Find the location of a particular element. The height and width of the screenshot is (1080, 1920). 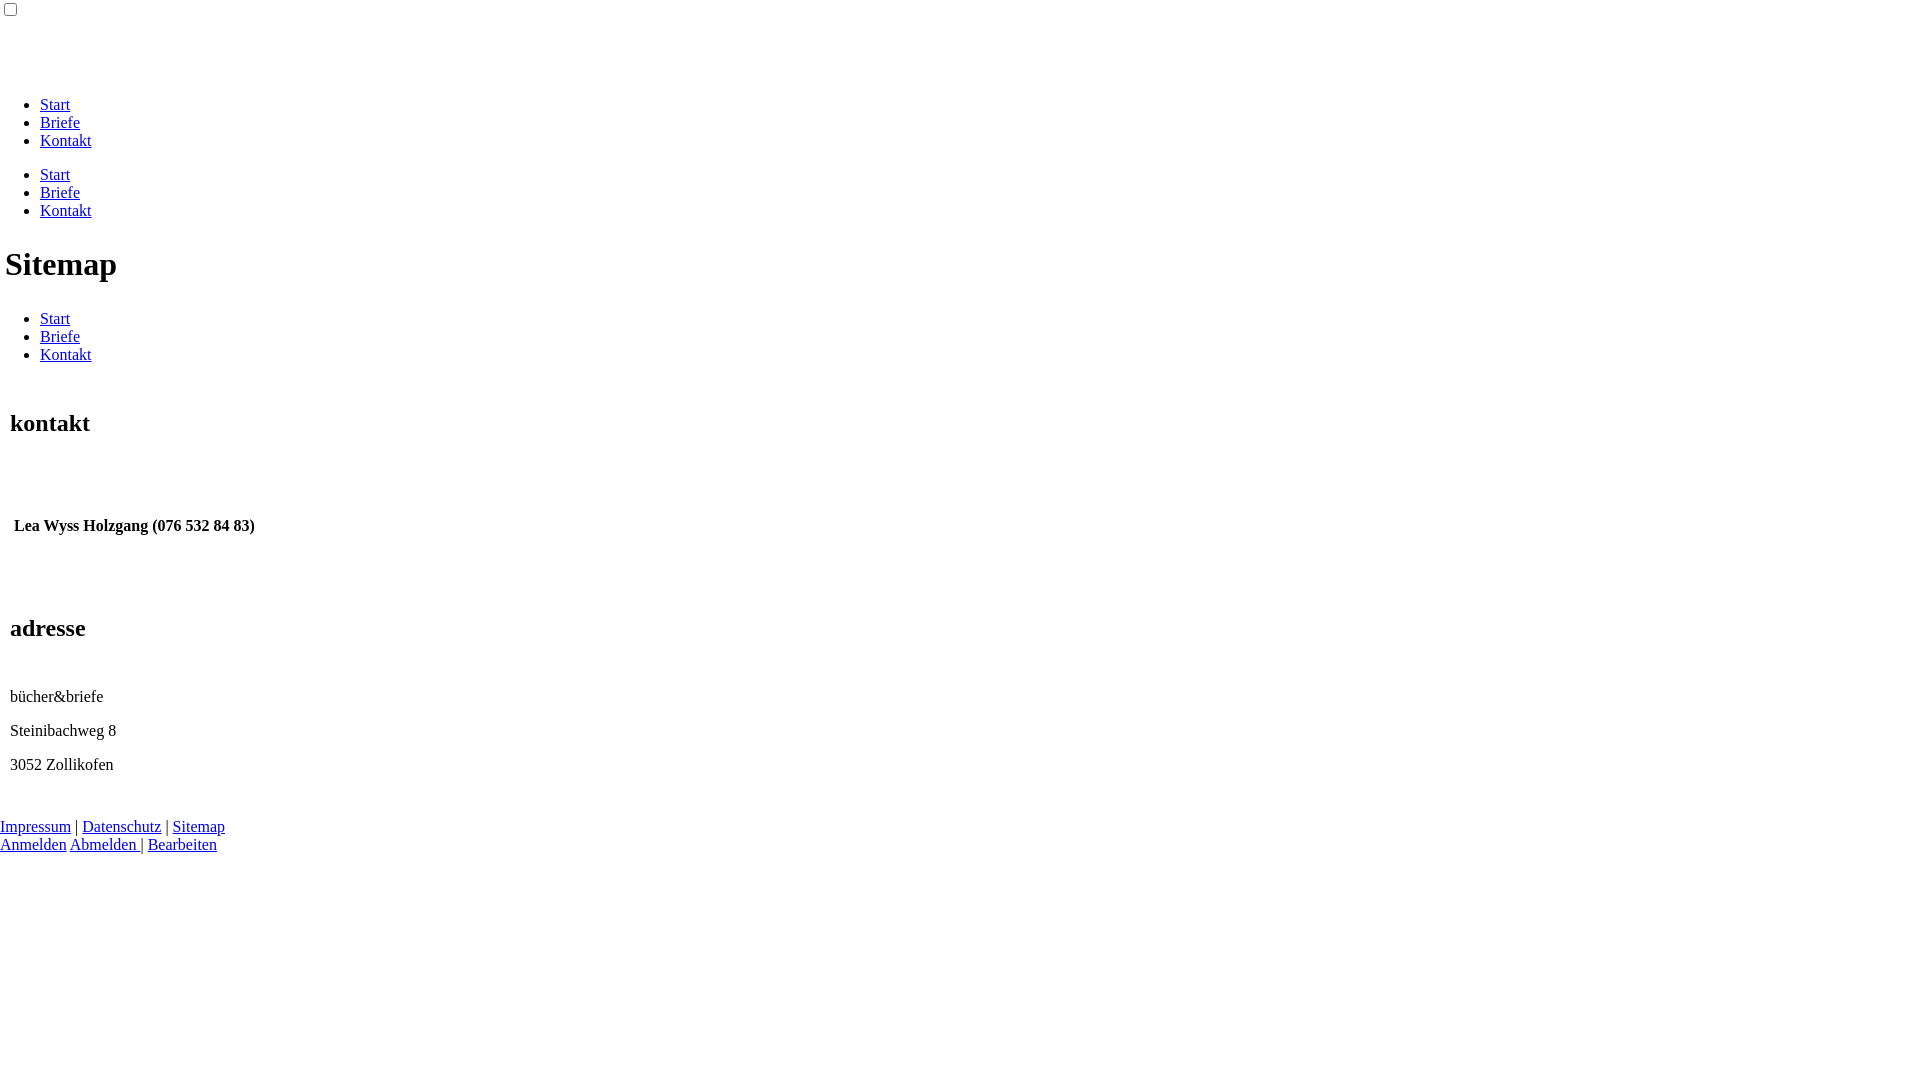

Start is located at coordinates (55, 104).